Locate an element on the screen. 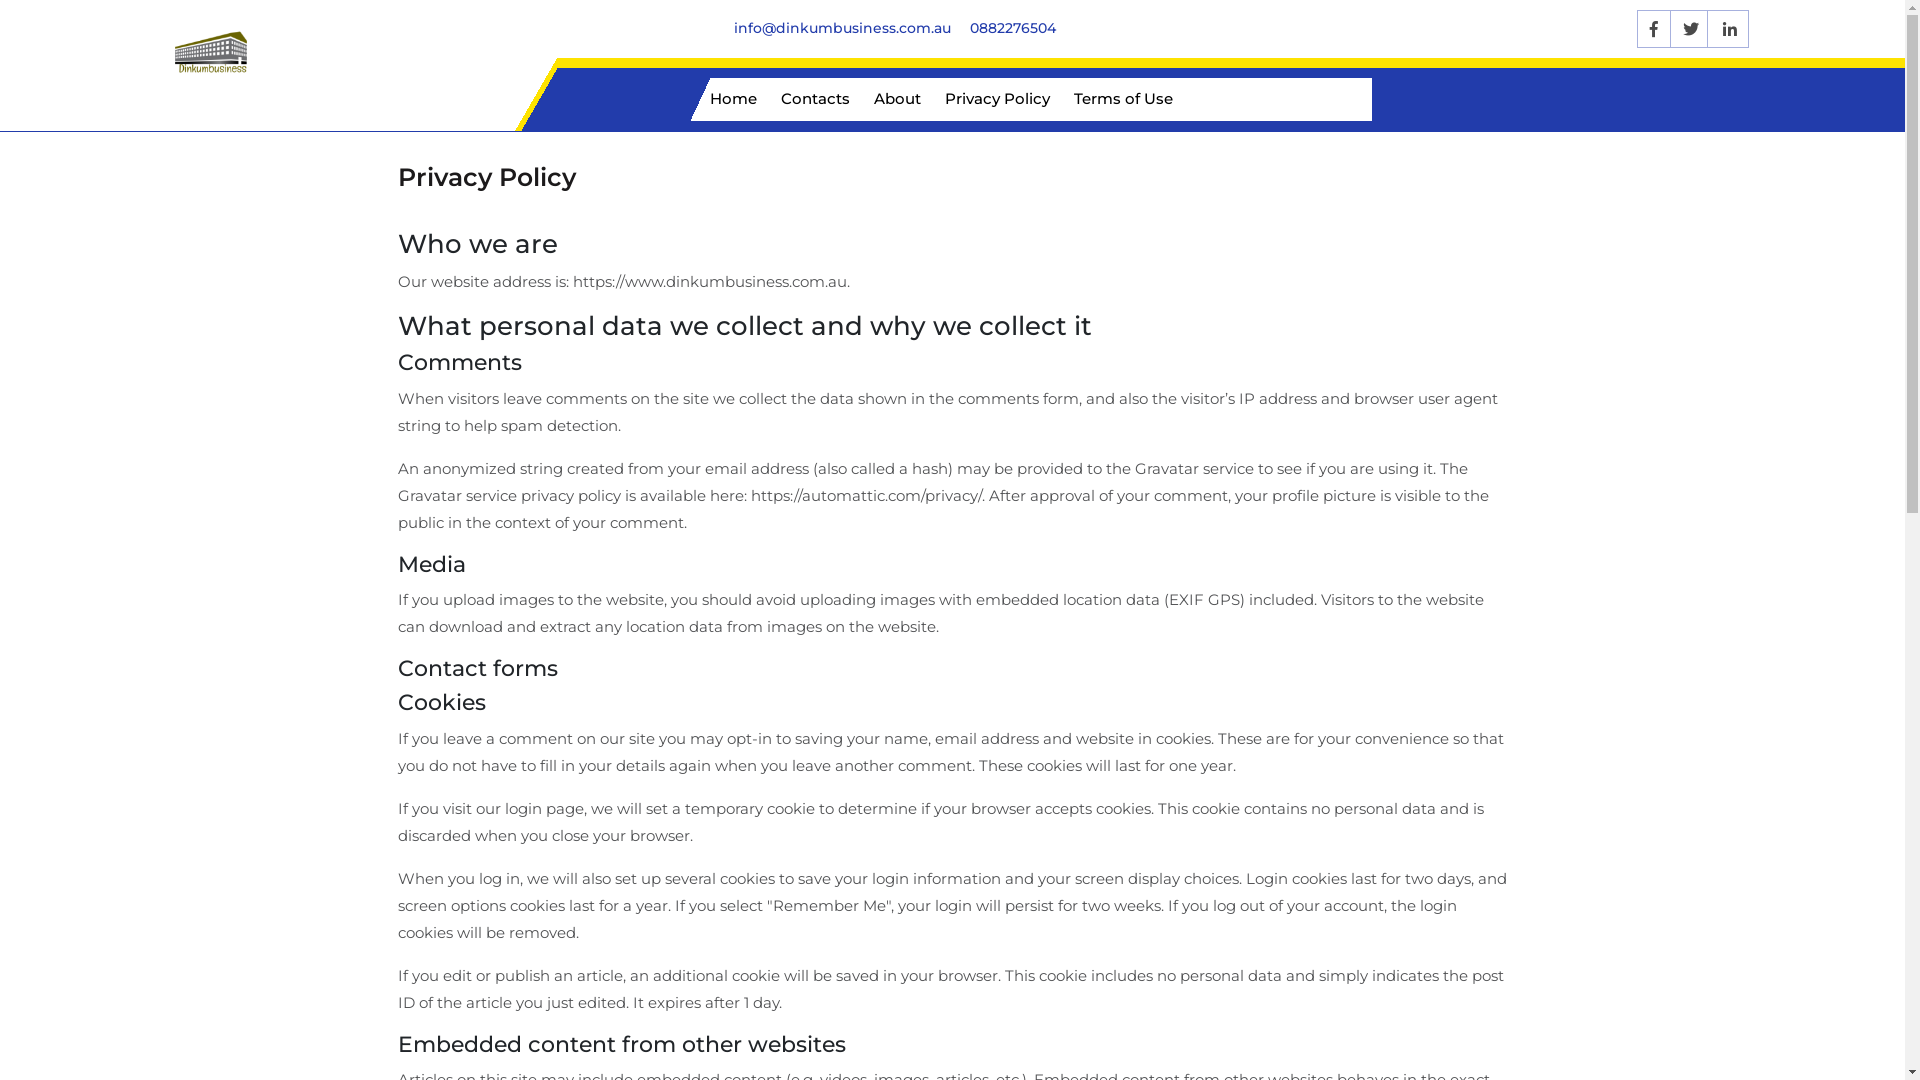  Twitter is located at coordinates (1692, 29).